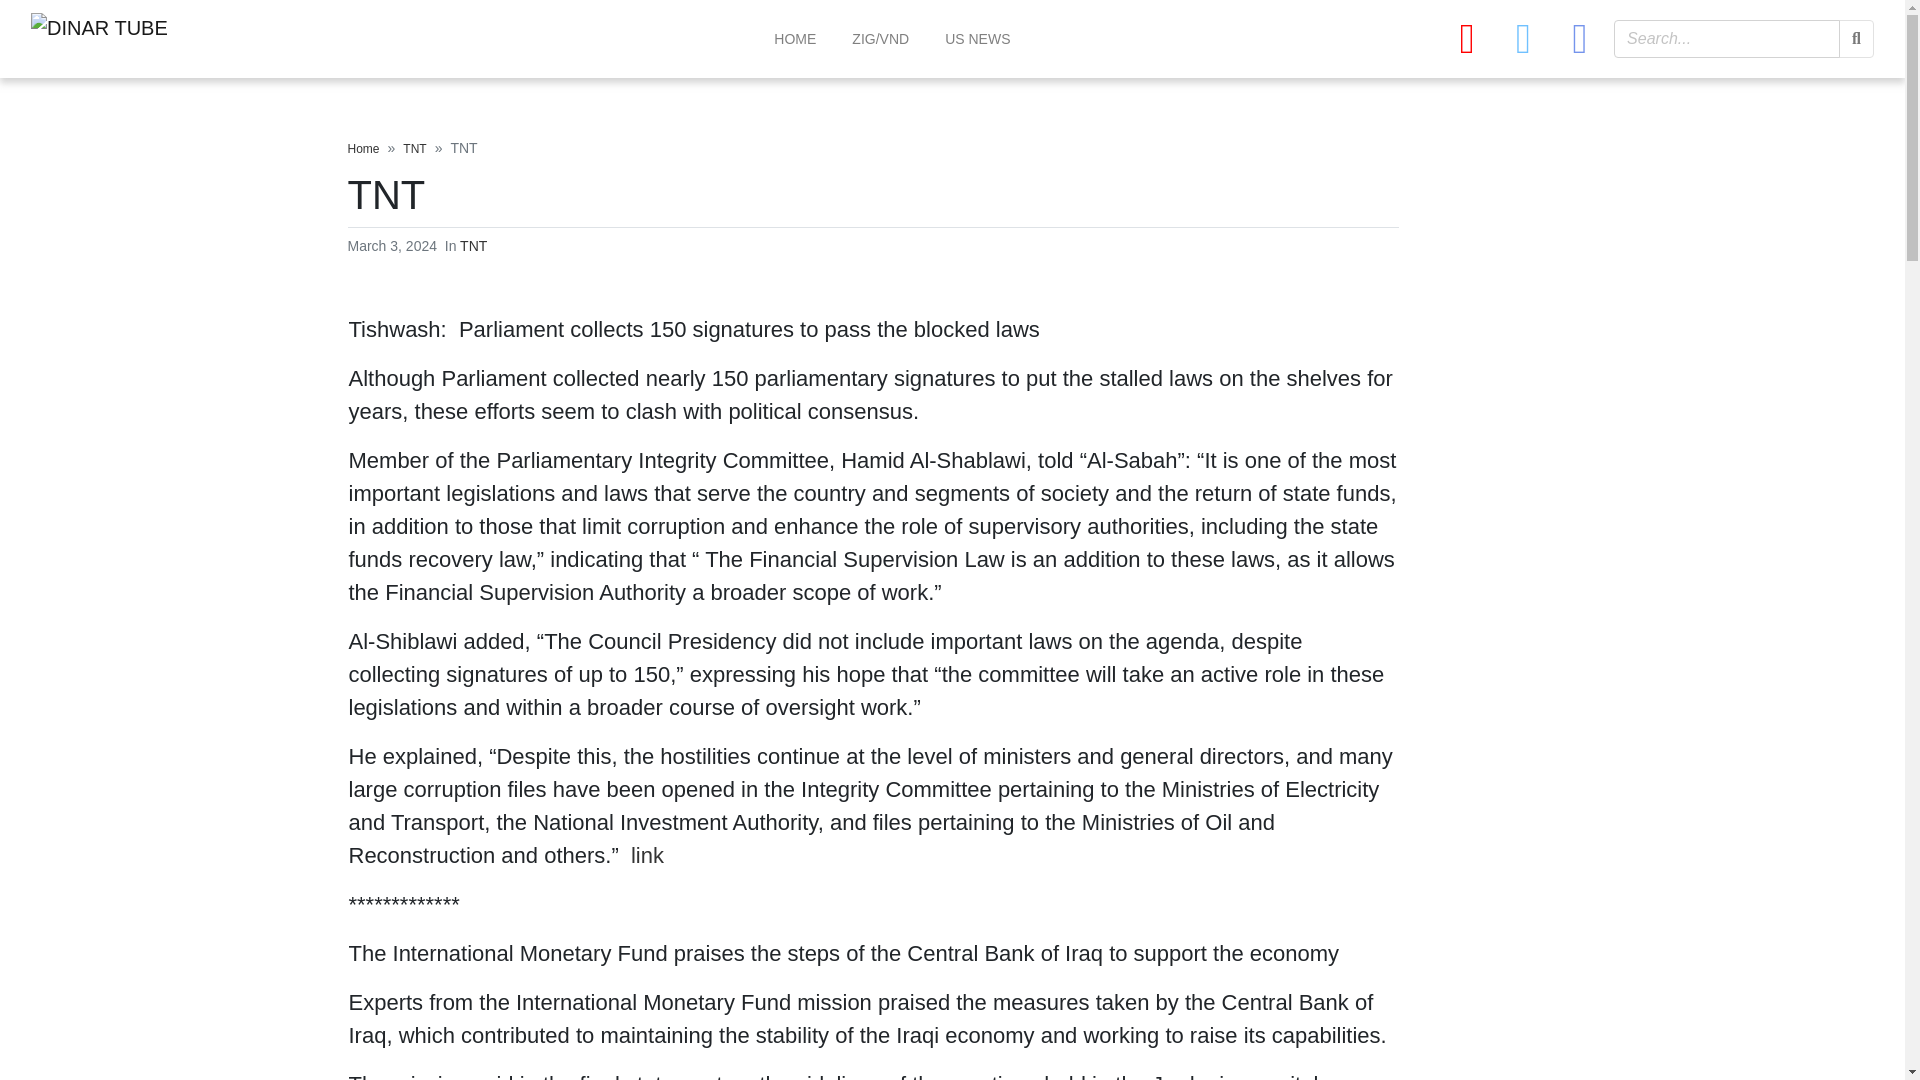  I want to click on Advertisement, so click(1666, 276).